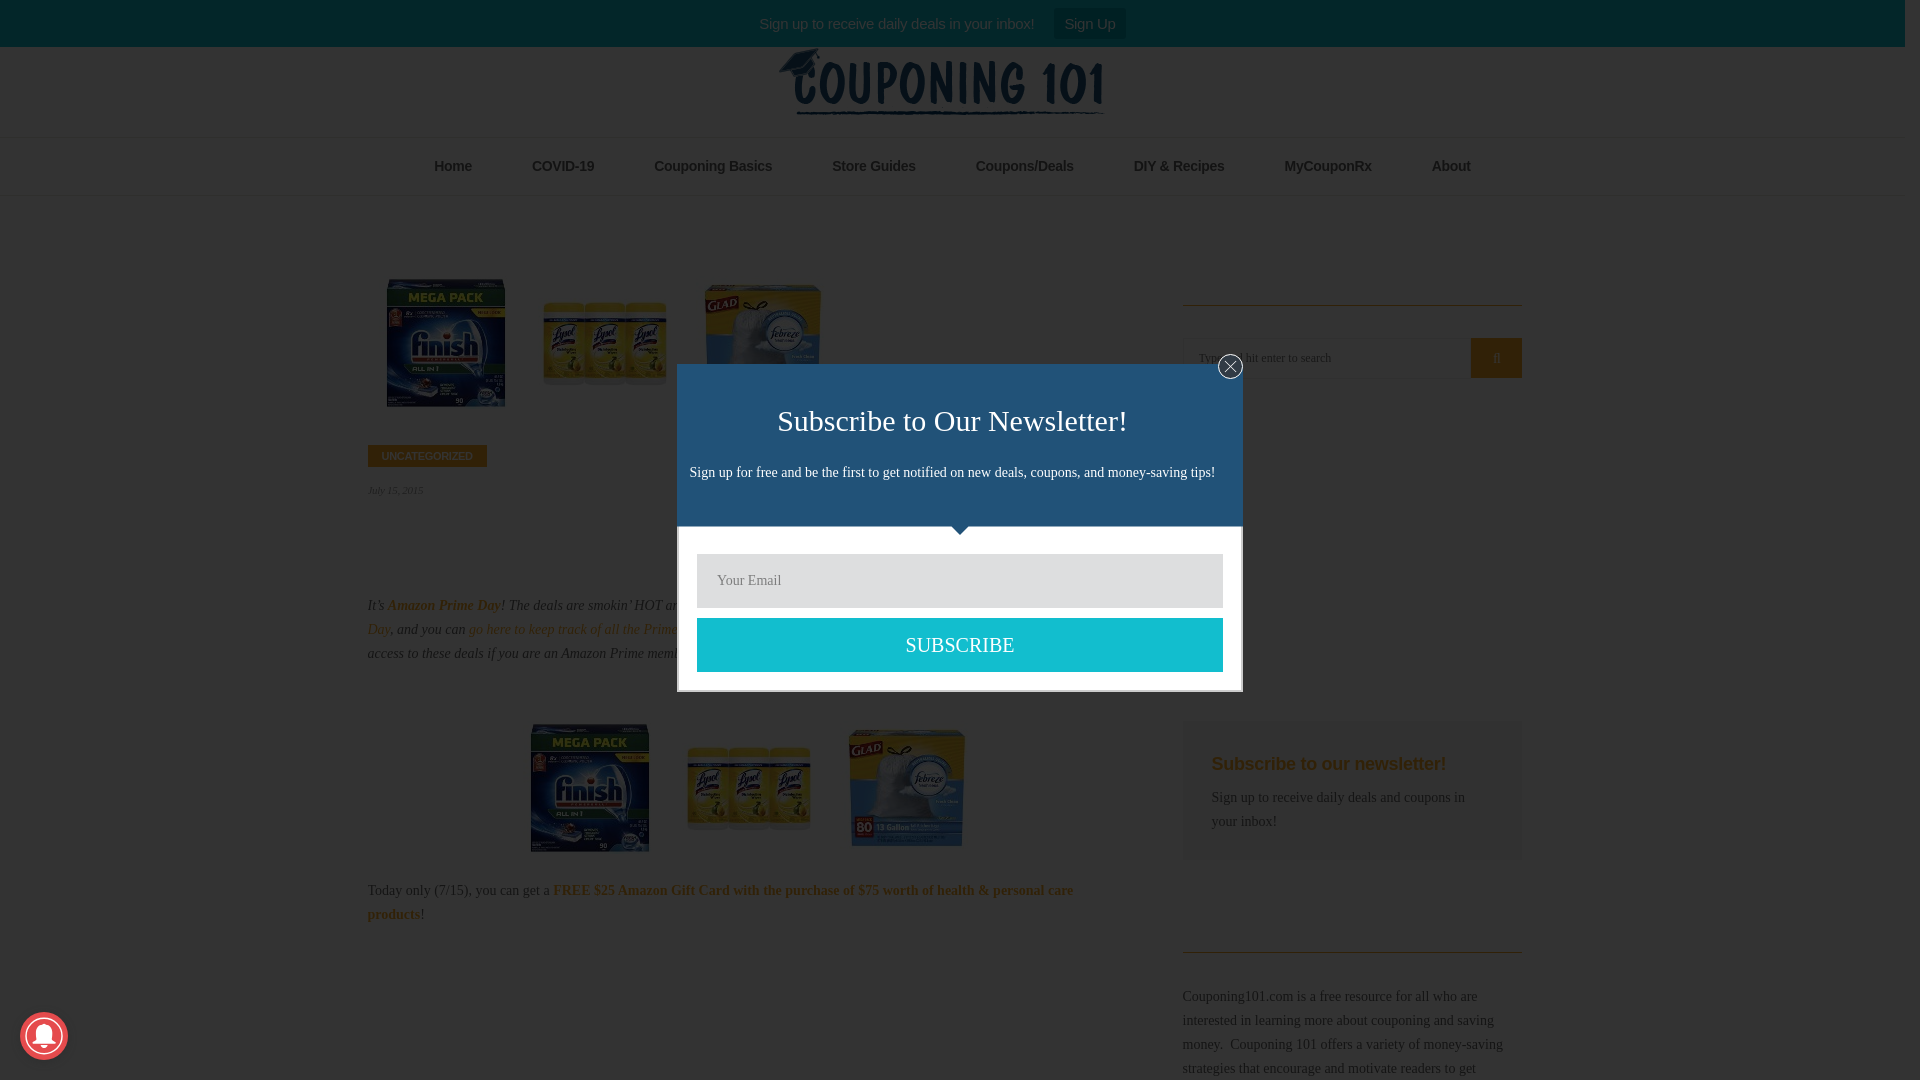 The height and width of the screenshot is (1080, 1920). I want to click on Home, so click(452, 166).